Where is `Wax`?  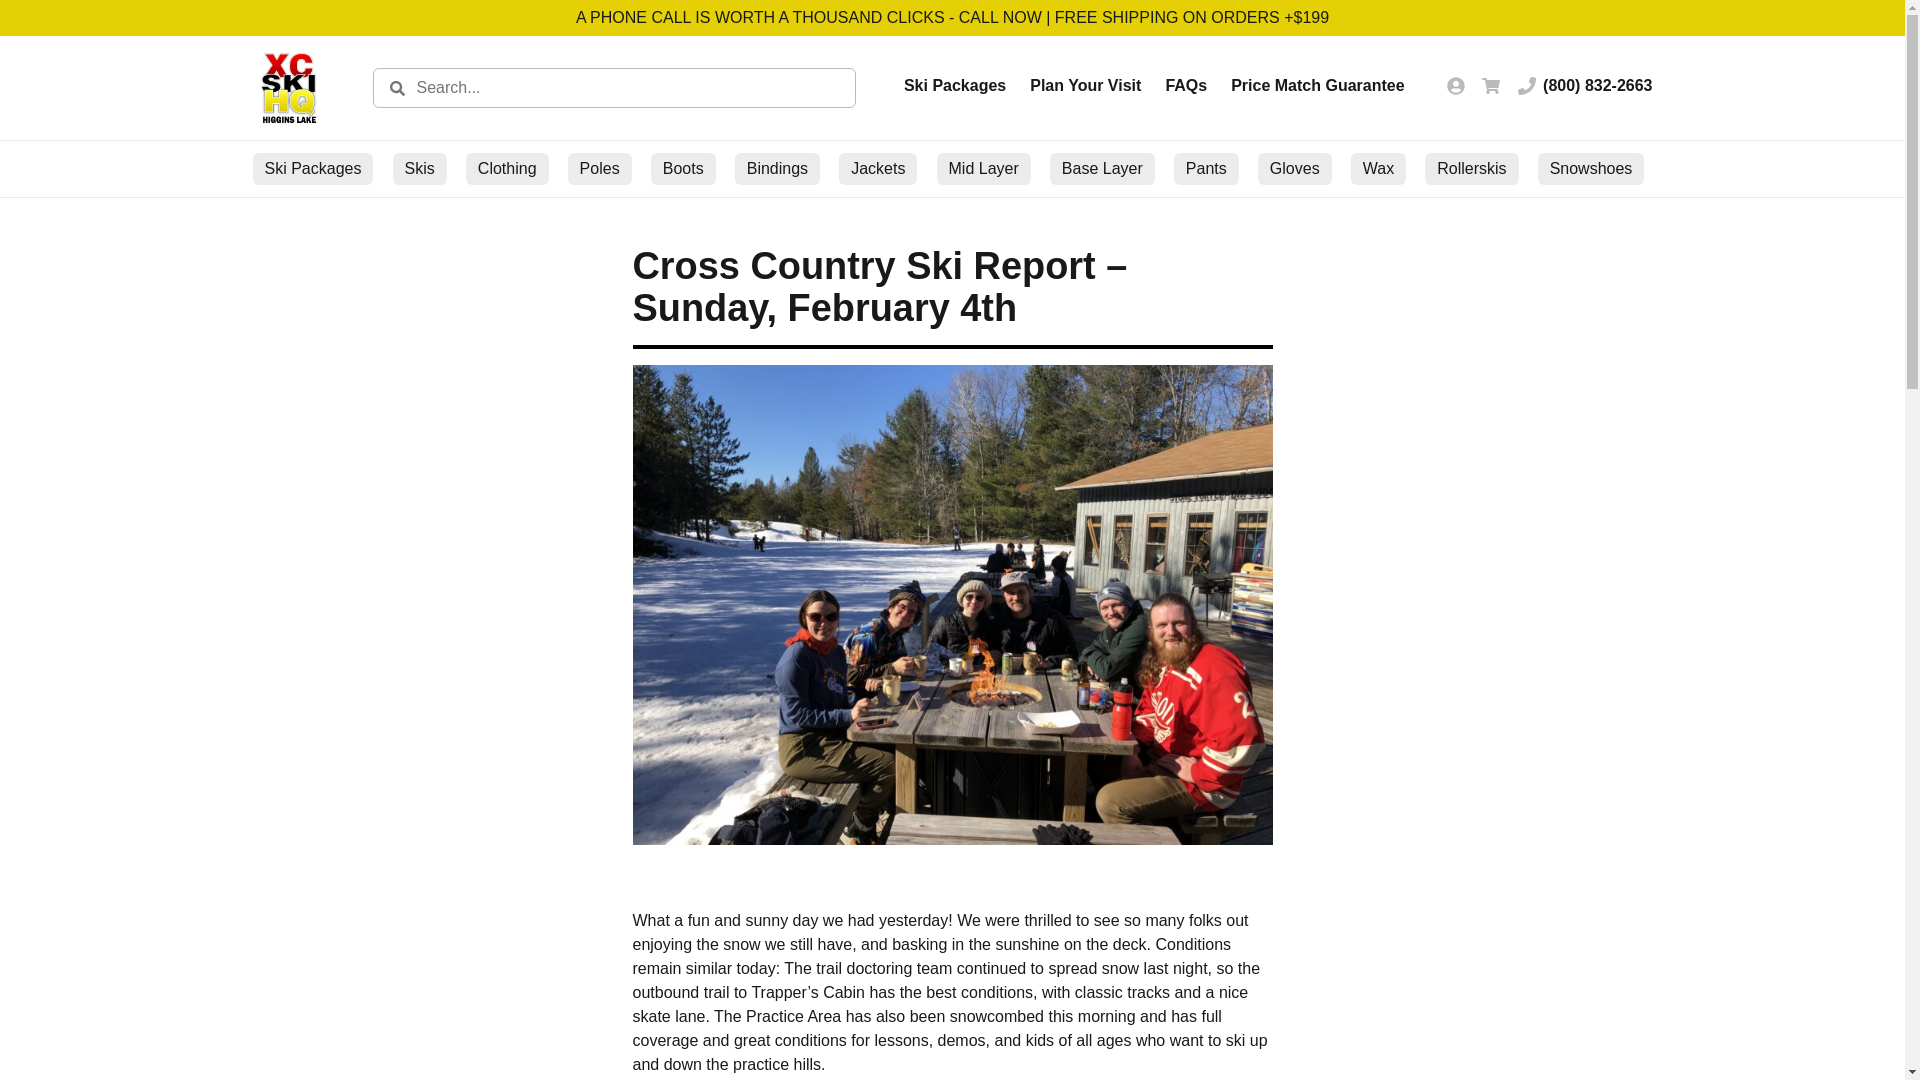
Wax is located at coordinates (1378, 168).